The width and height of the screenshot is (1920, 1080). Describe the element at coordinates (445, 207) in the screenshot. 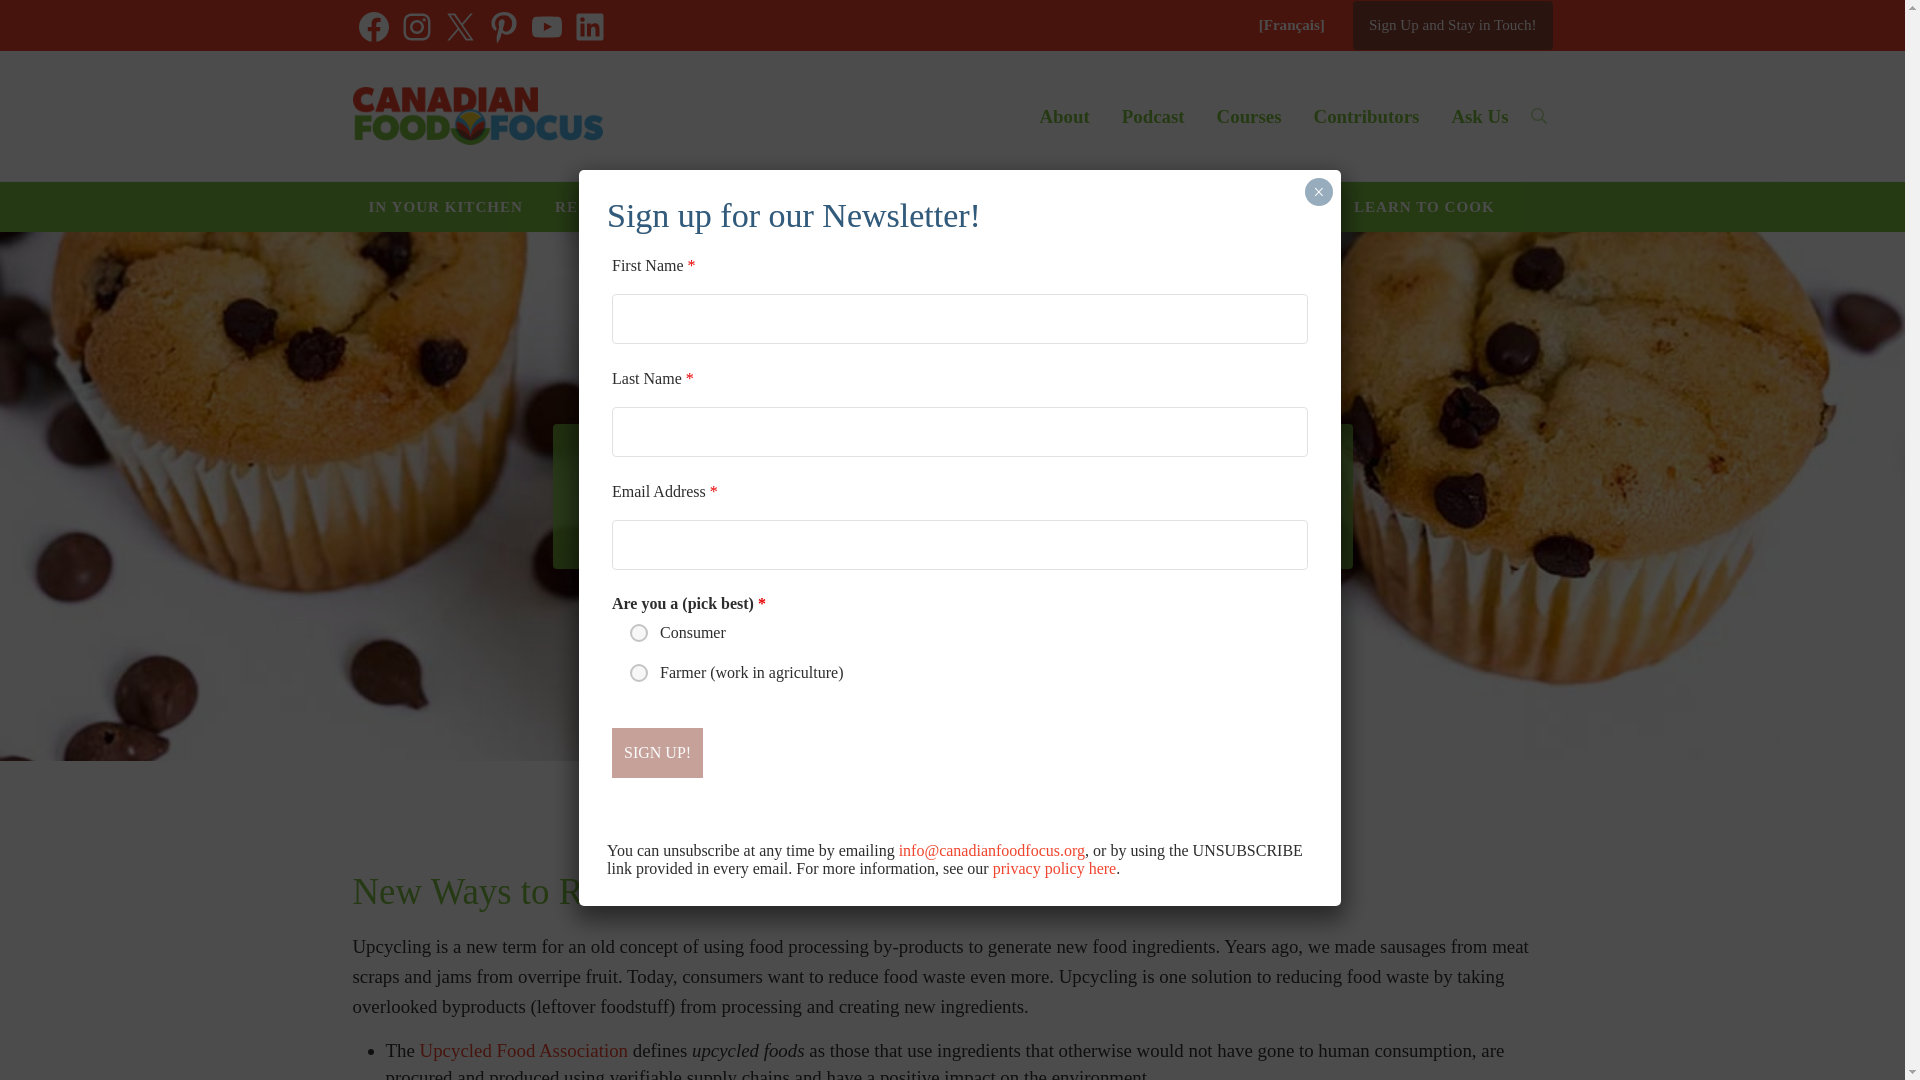

I see `IN YOUR KITCHEN` at that location.